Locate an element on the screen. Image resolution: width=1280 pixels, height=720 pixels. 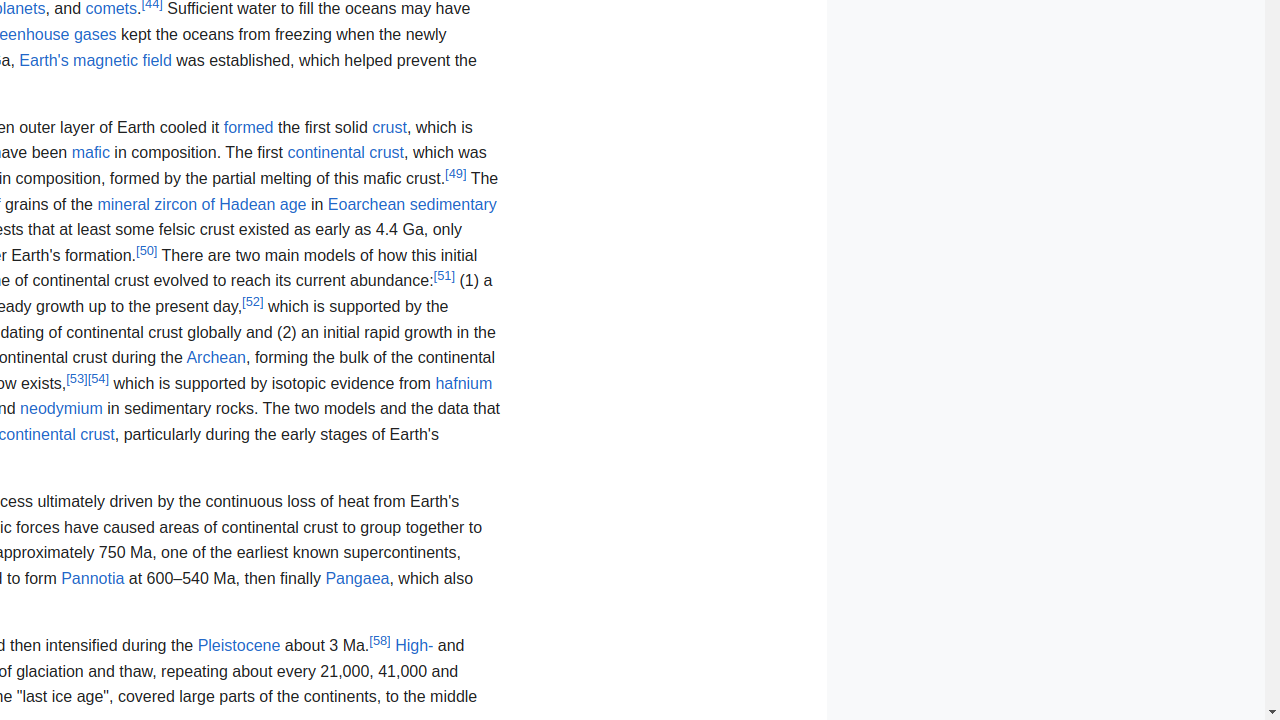
[49] is located at coordinates (456, 173).